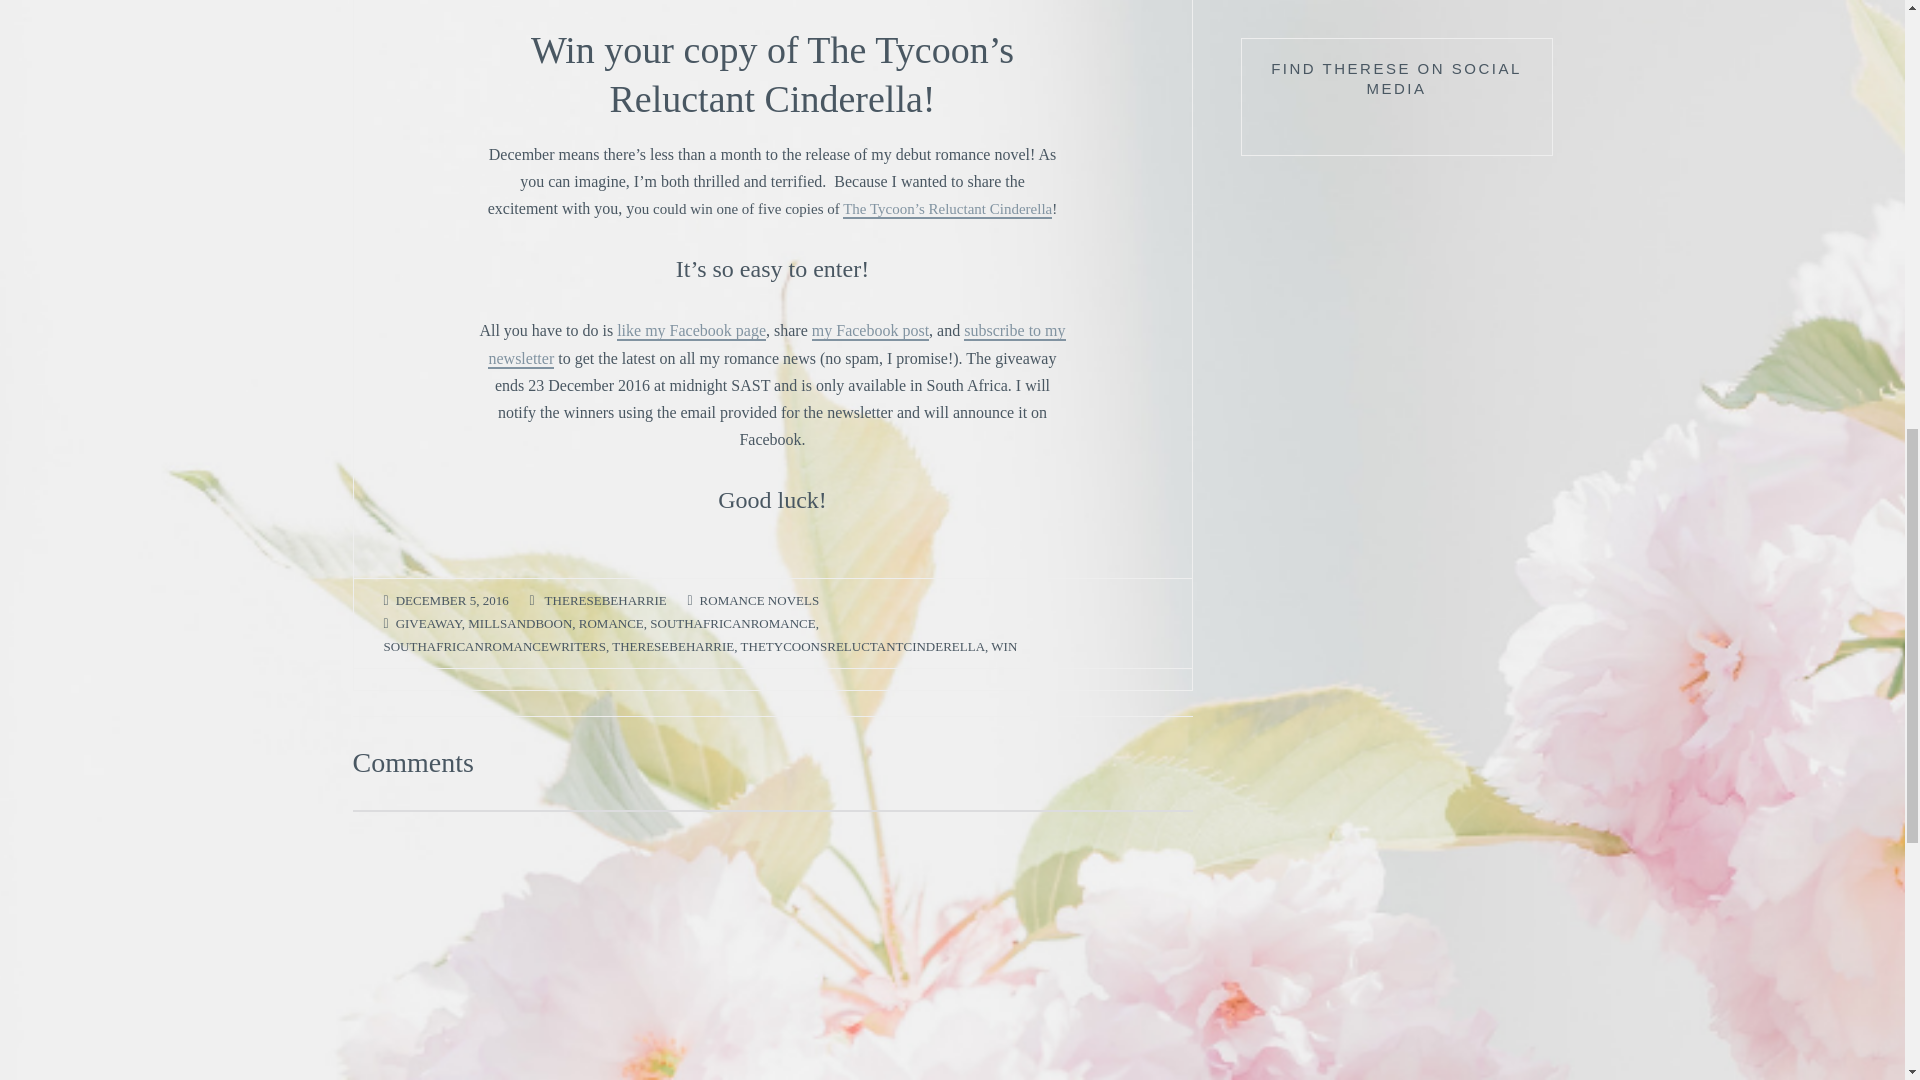 The height and width of the screenshot is (1080, 1920). Describe the element at coordinates (672, 647) in the screenshot. I see `THERESEBEHARRIE` at that location.